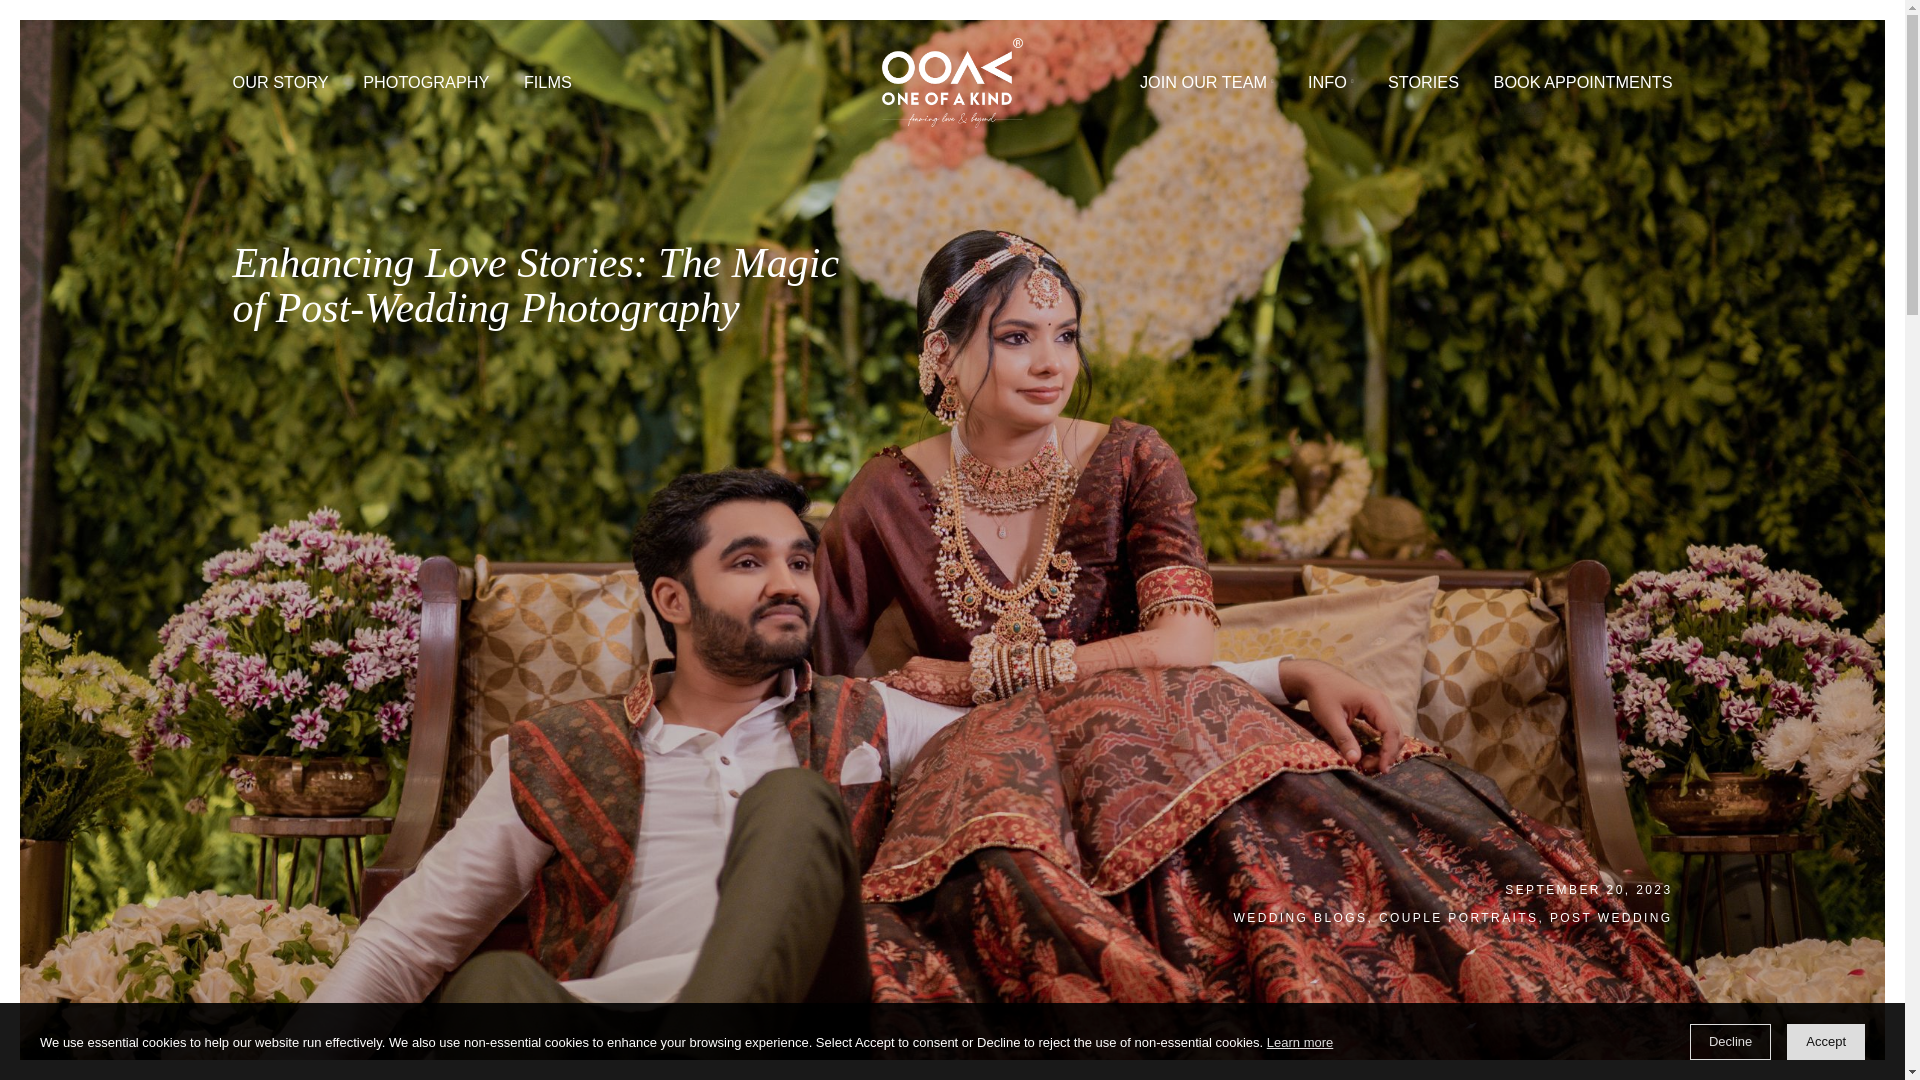 The height and width of the screenshot is (1080, 1920). I want to click on FILMS, so click(608, 90).